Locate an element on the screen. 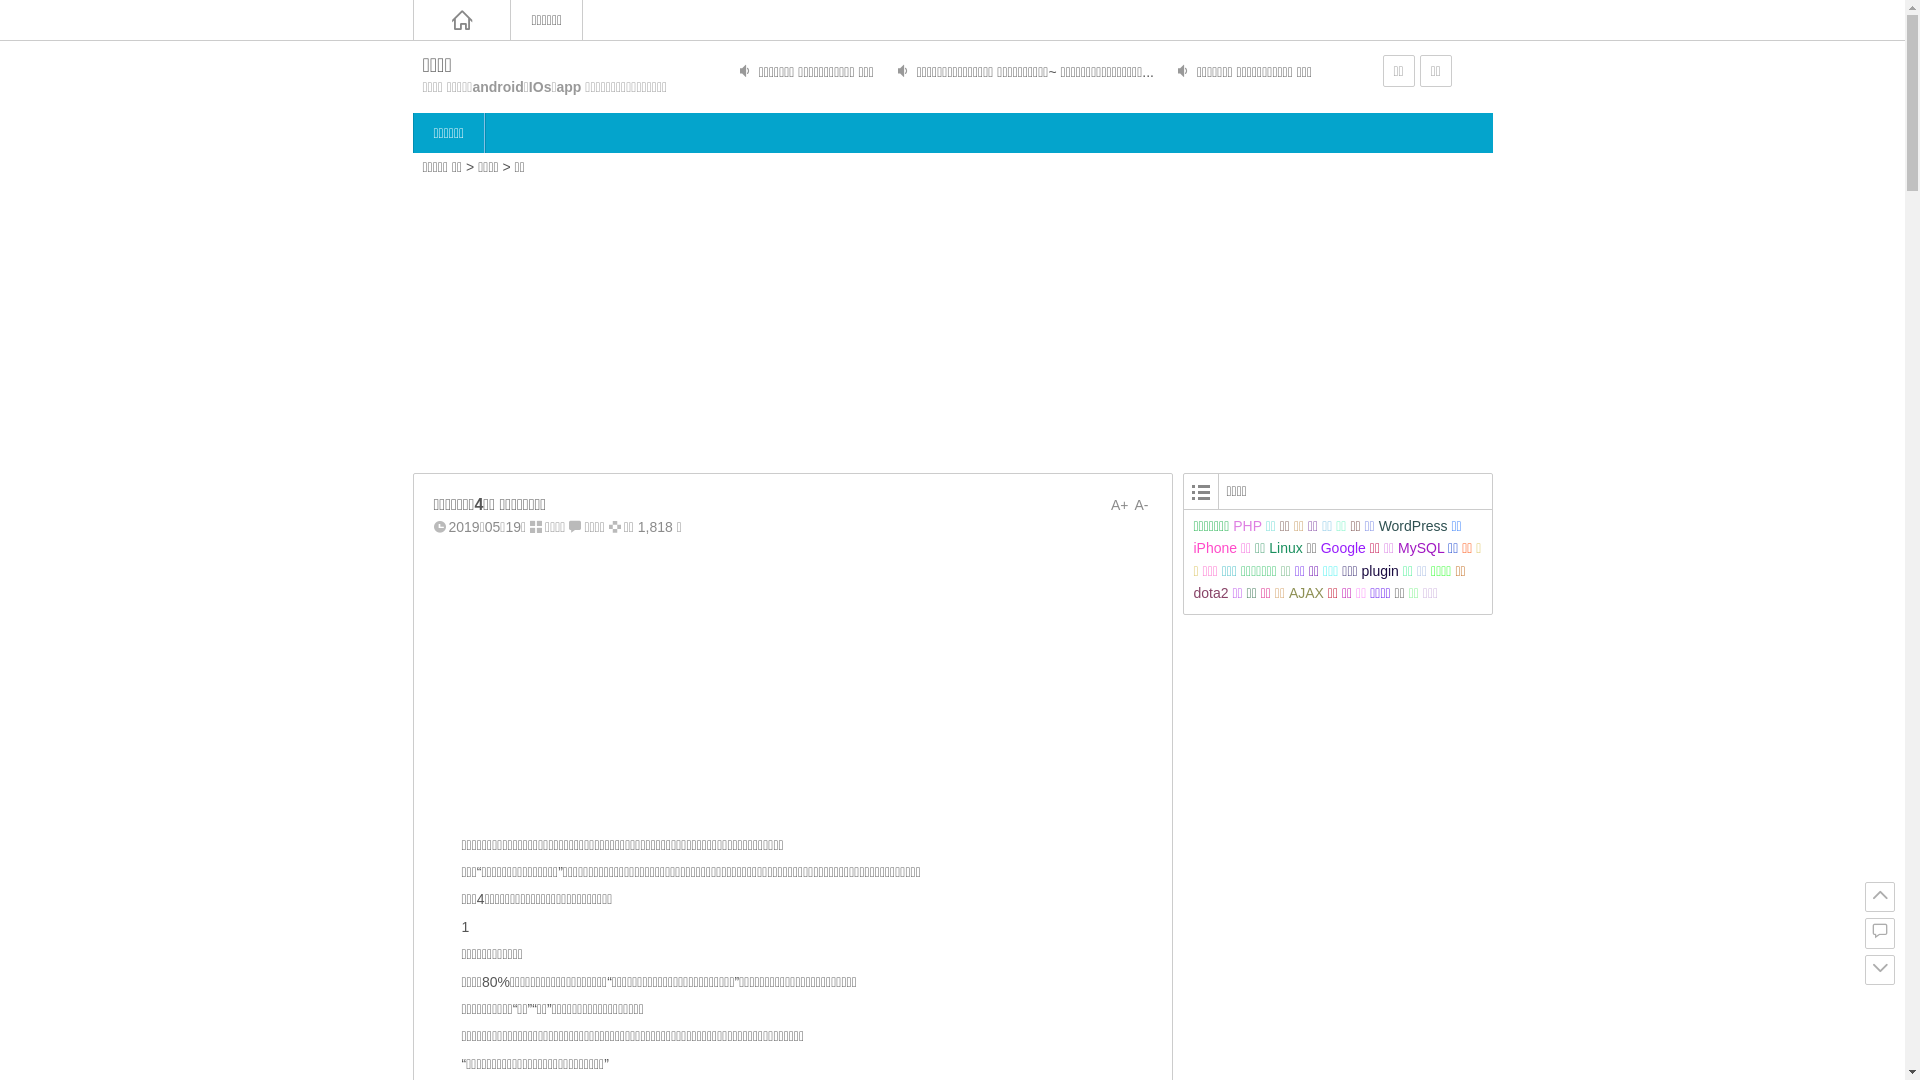 The height and width of the screenshot is (1080, 1920). Google is located at coordinates (1344, 548).